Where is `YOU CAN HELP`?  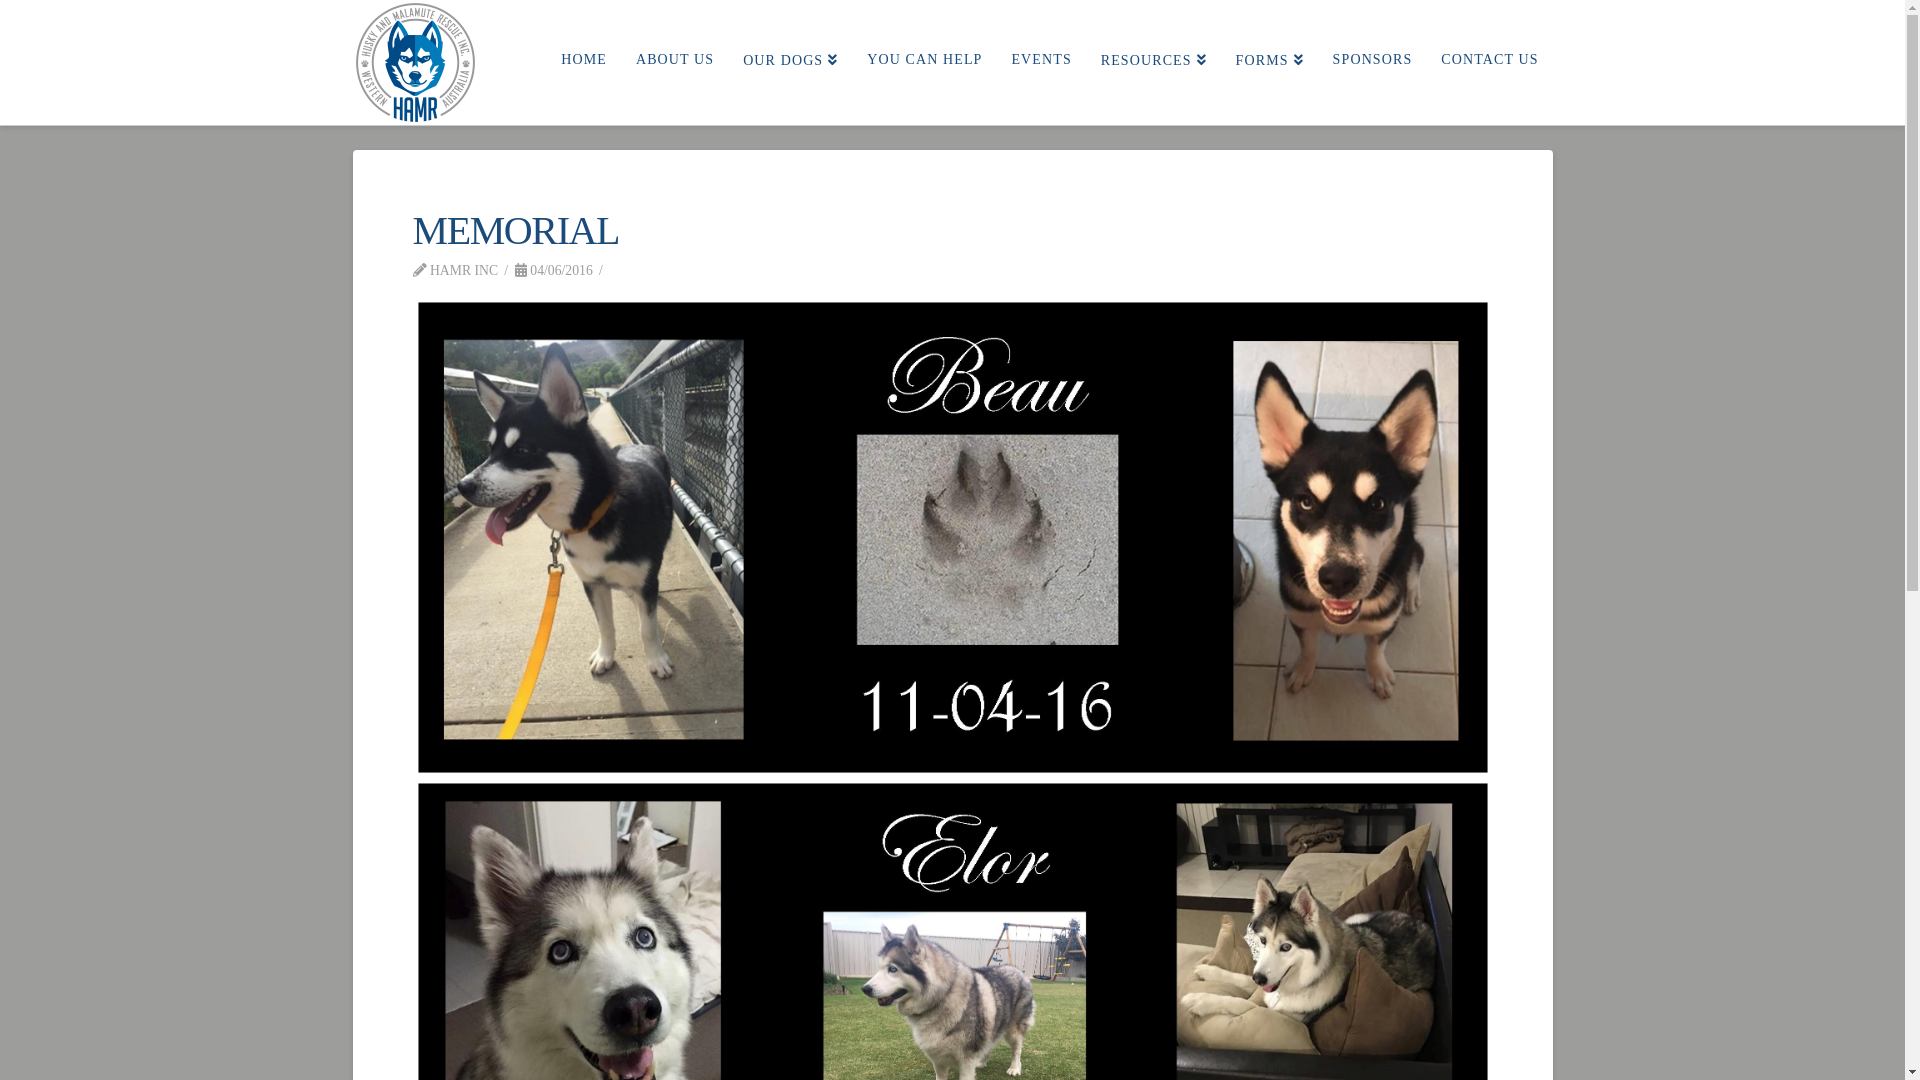
YOU CAN HELP is located at coordinates (924, 55).